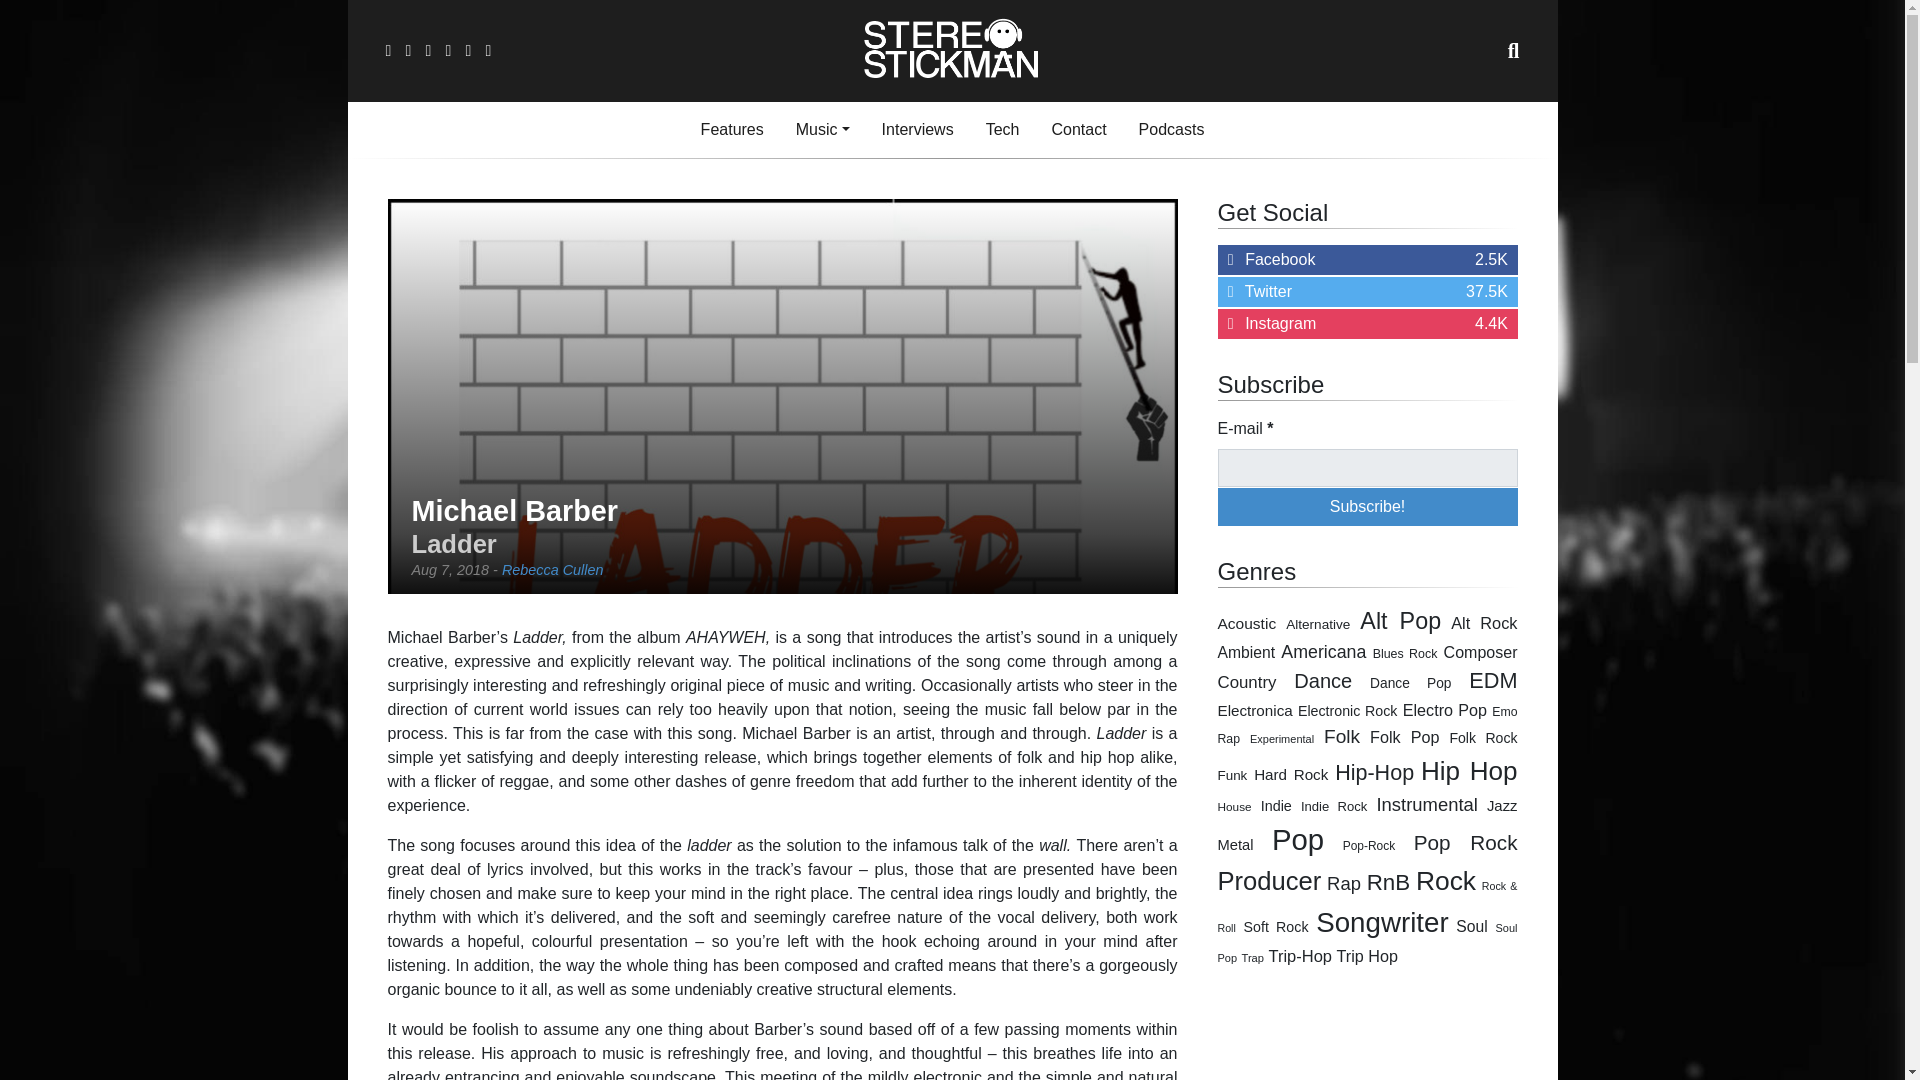  What do you see at coordinates (1368, 468) in the screenshot?
I see `E-mail` at bounding box center [1368, 468].